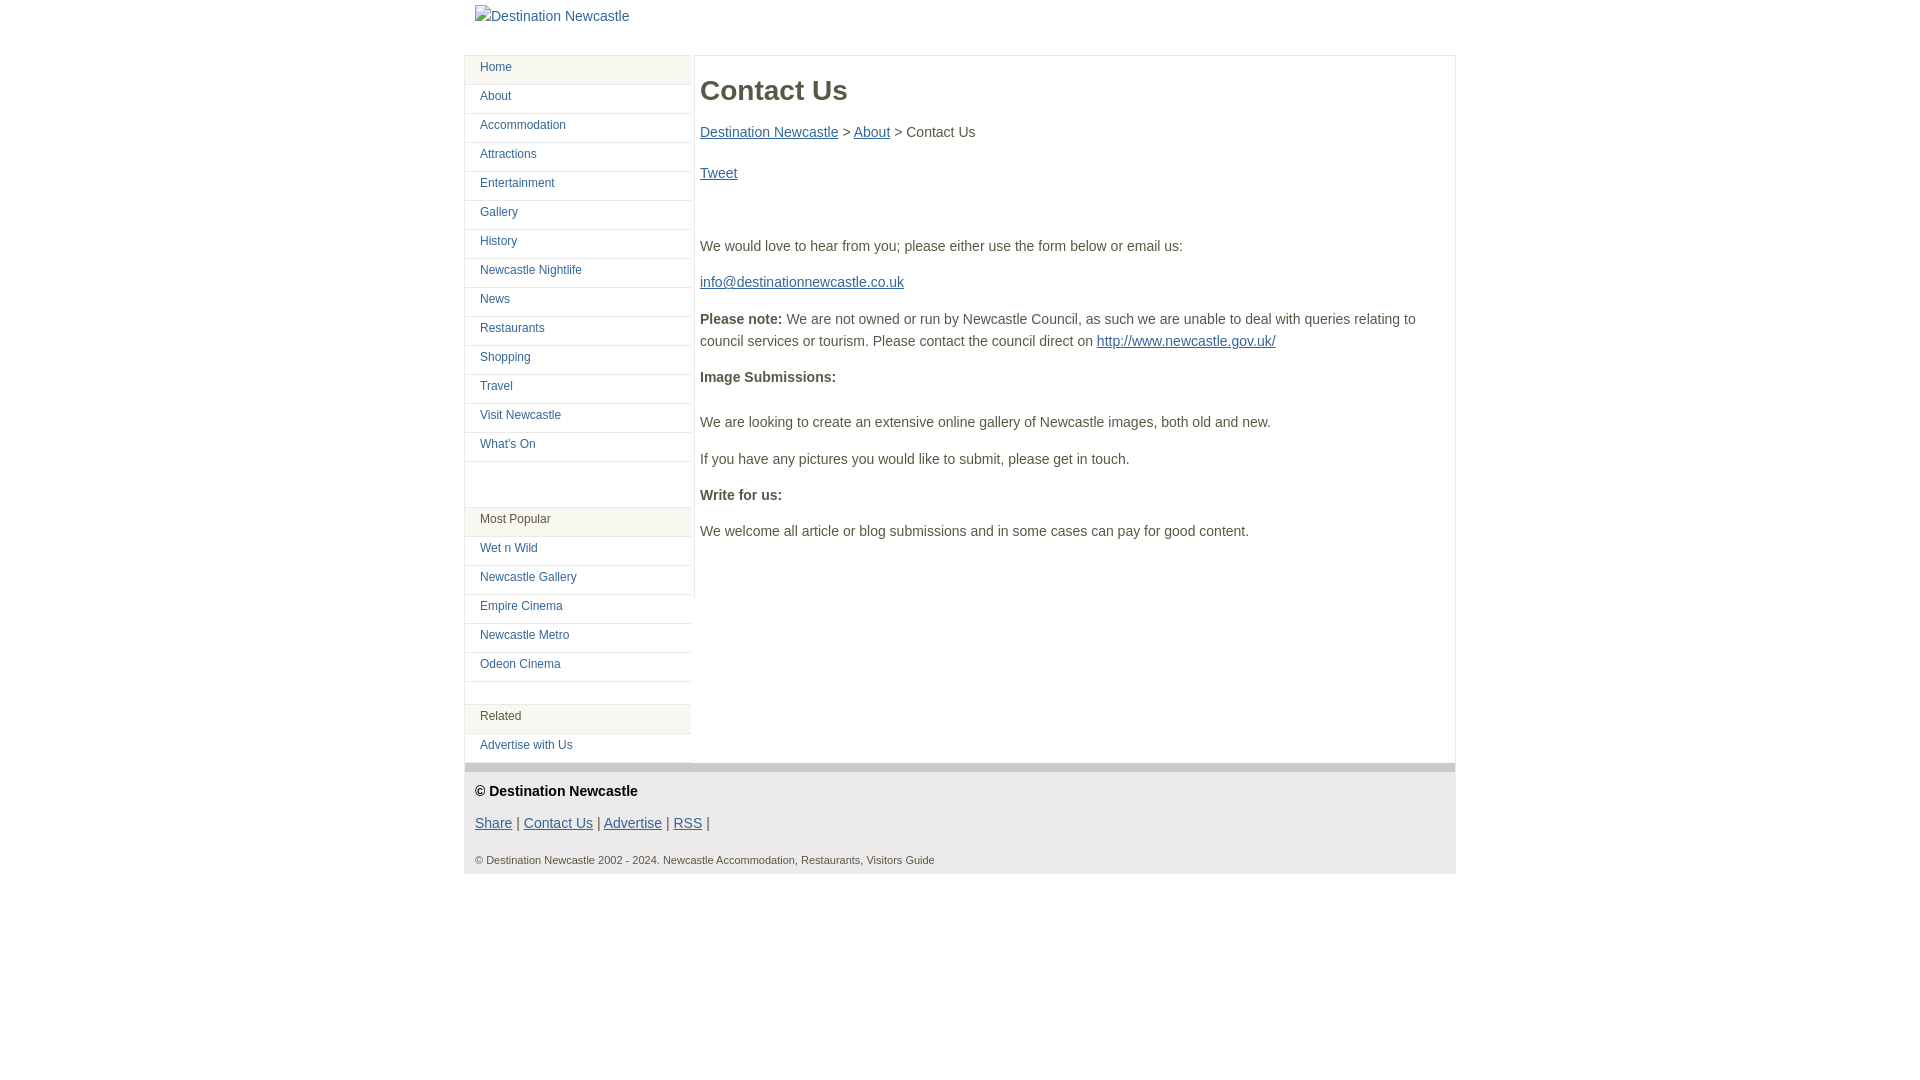 This screenshot has width=1920, height=1080. I want to click on RSS, so click(688, 822).